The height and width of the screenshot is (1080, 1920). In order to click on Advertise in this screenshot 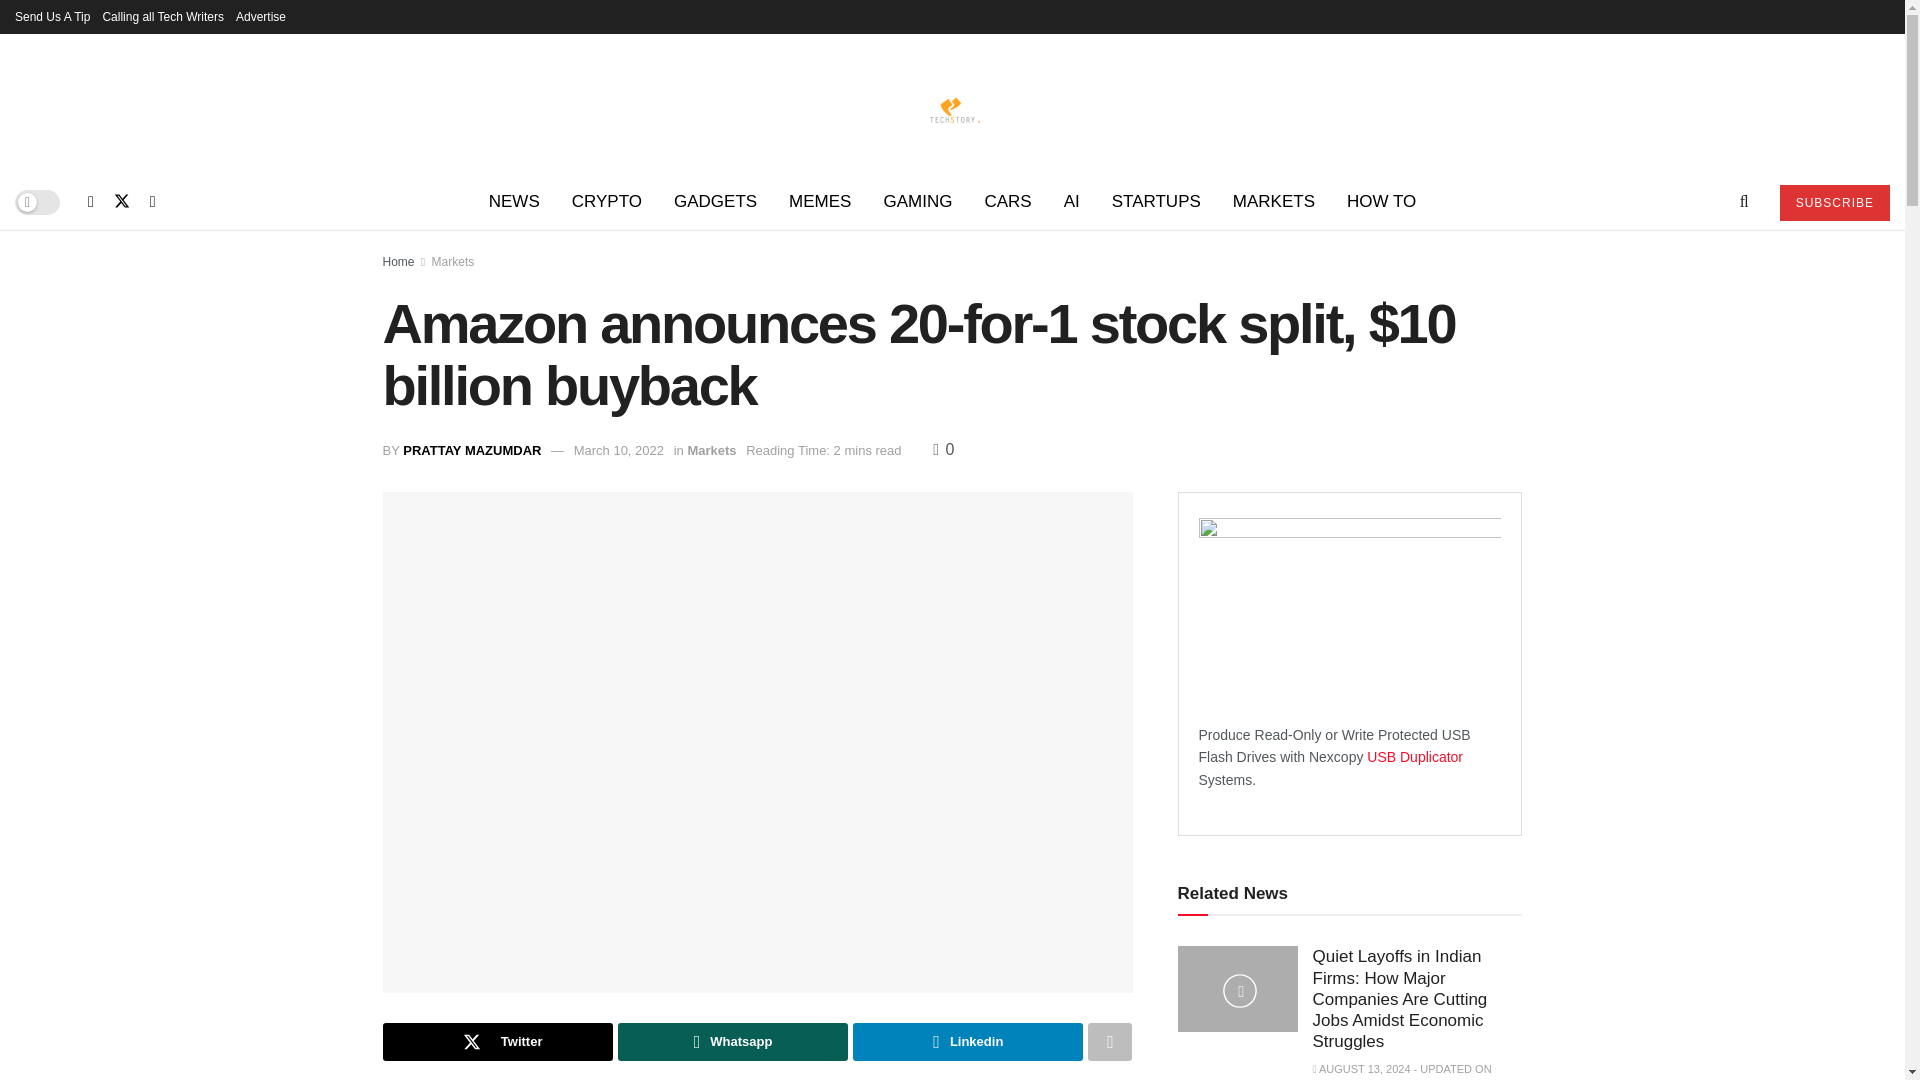, I will do `click(261, 16)`.